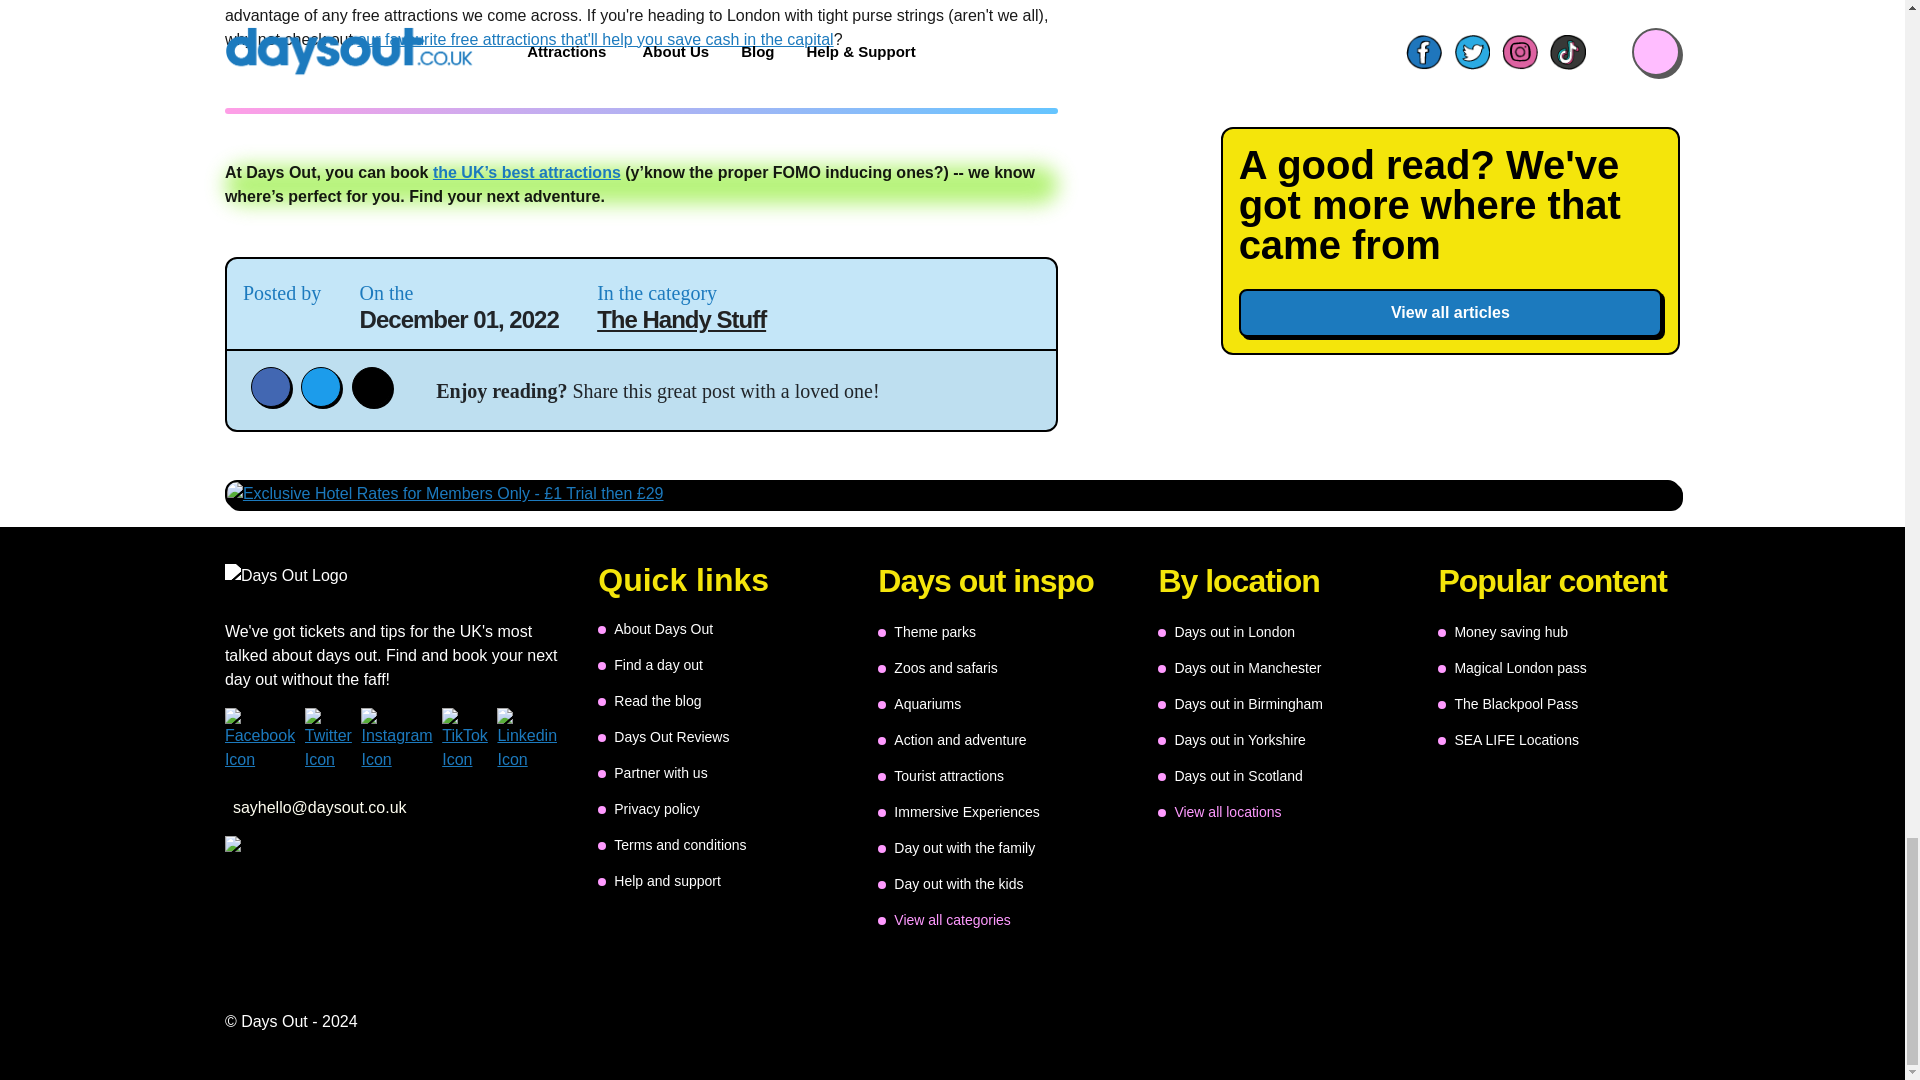 This screenshot has width=1920, height=1080. Describe the element at coordinates (650, 664) in the screenshot. I see `Start the search for your next day out.` at that location.